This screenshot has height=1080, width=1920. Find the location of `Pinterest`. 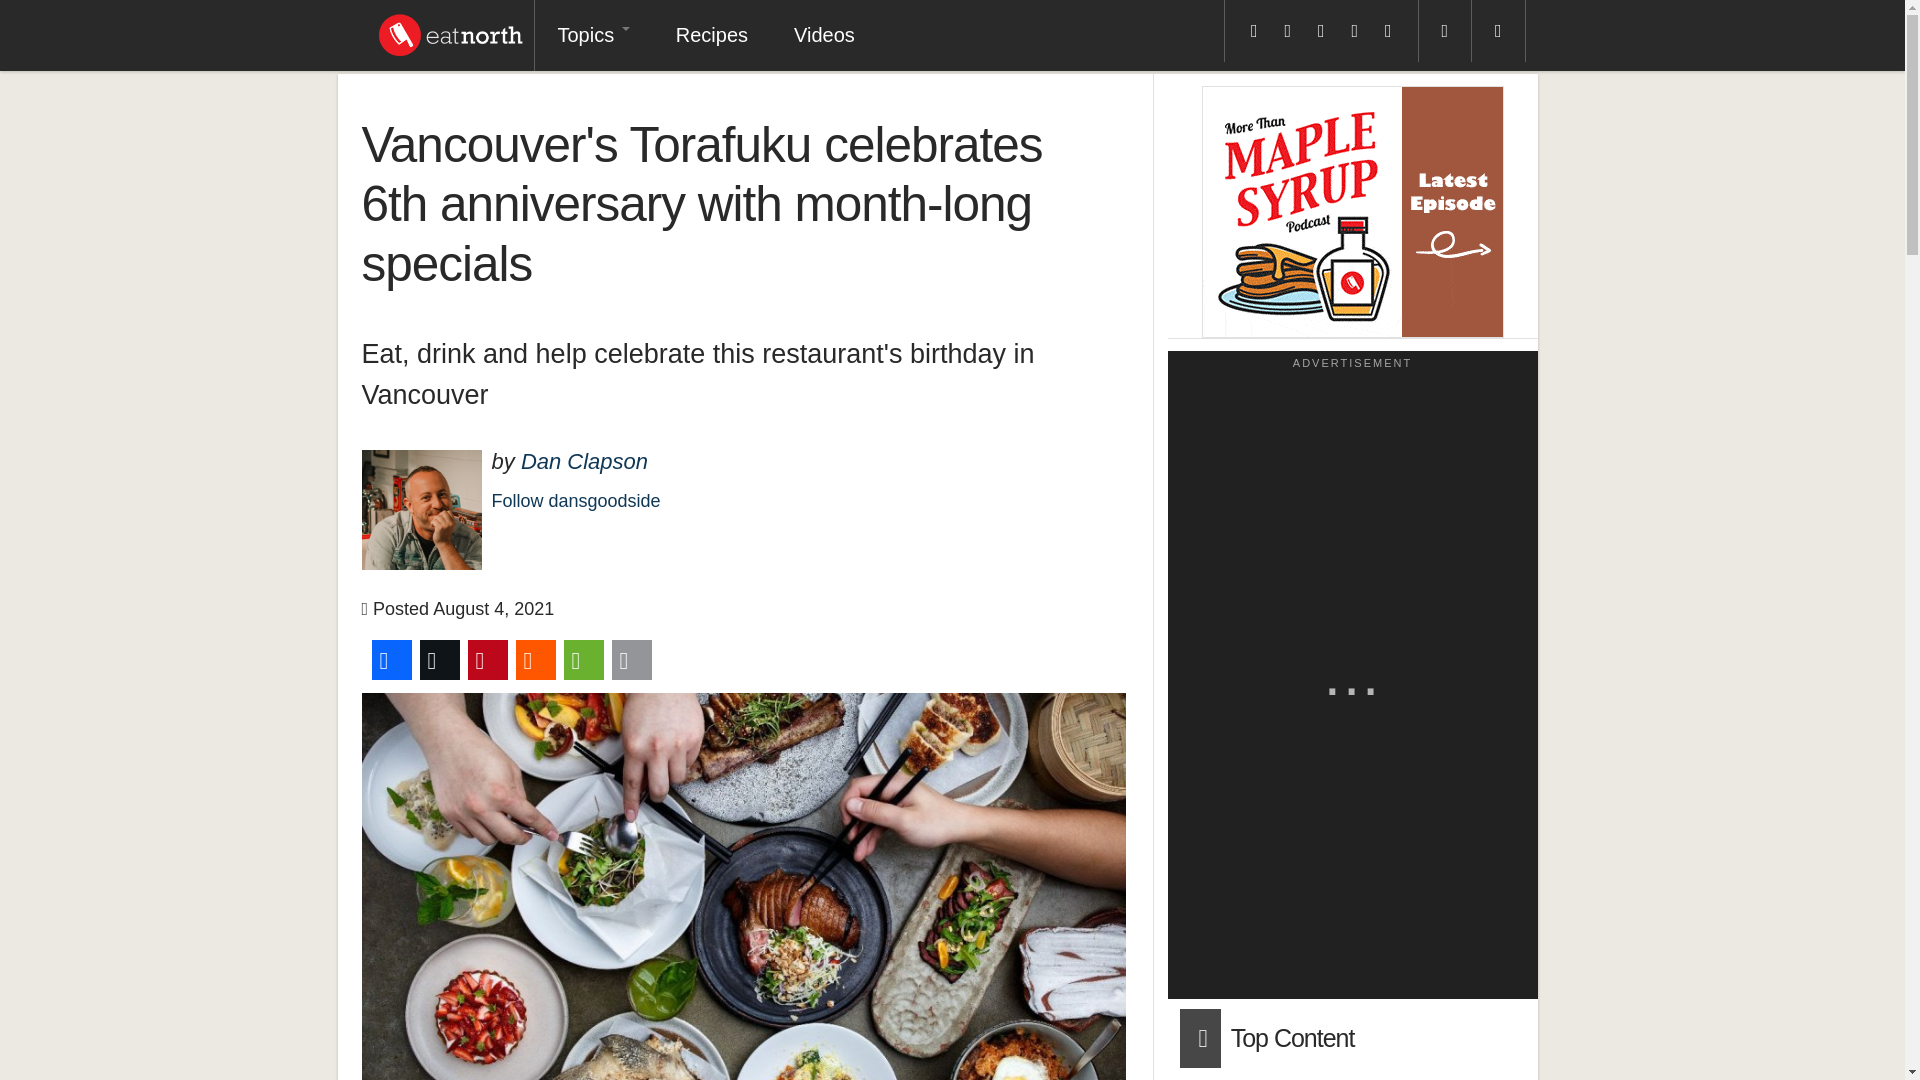

Pinterest is located at coordinates (488, 660).